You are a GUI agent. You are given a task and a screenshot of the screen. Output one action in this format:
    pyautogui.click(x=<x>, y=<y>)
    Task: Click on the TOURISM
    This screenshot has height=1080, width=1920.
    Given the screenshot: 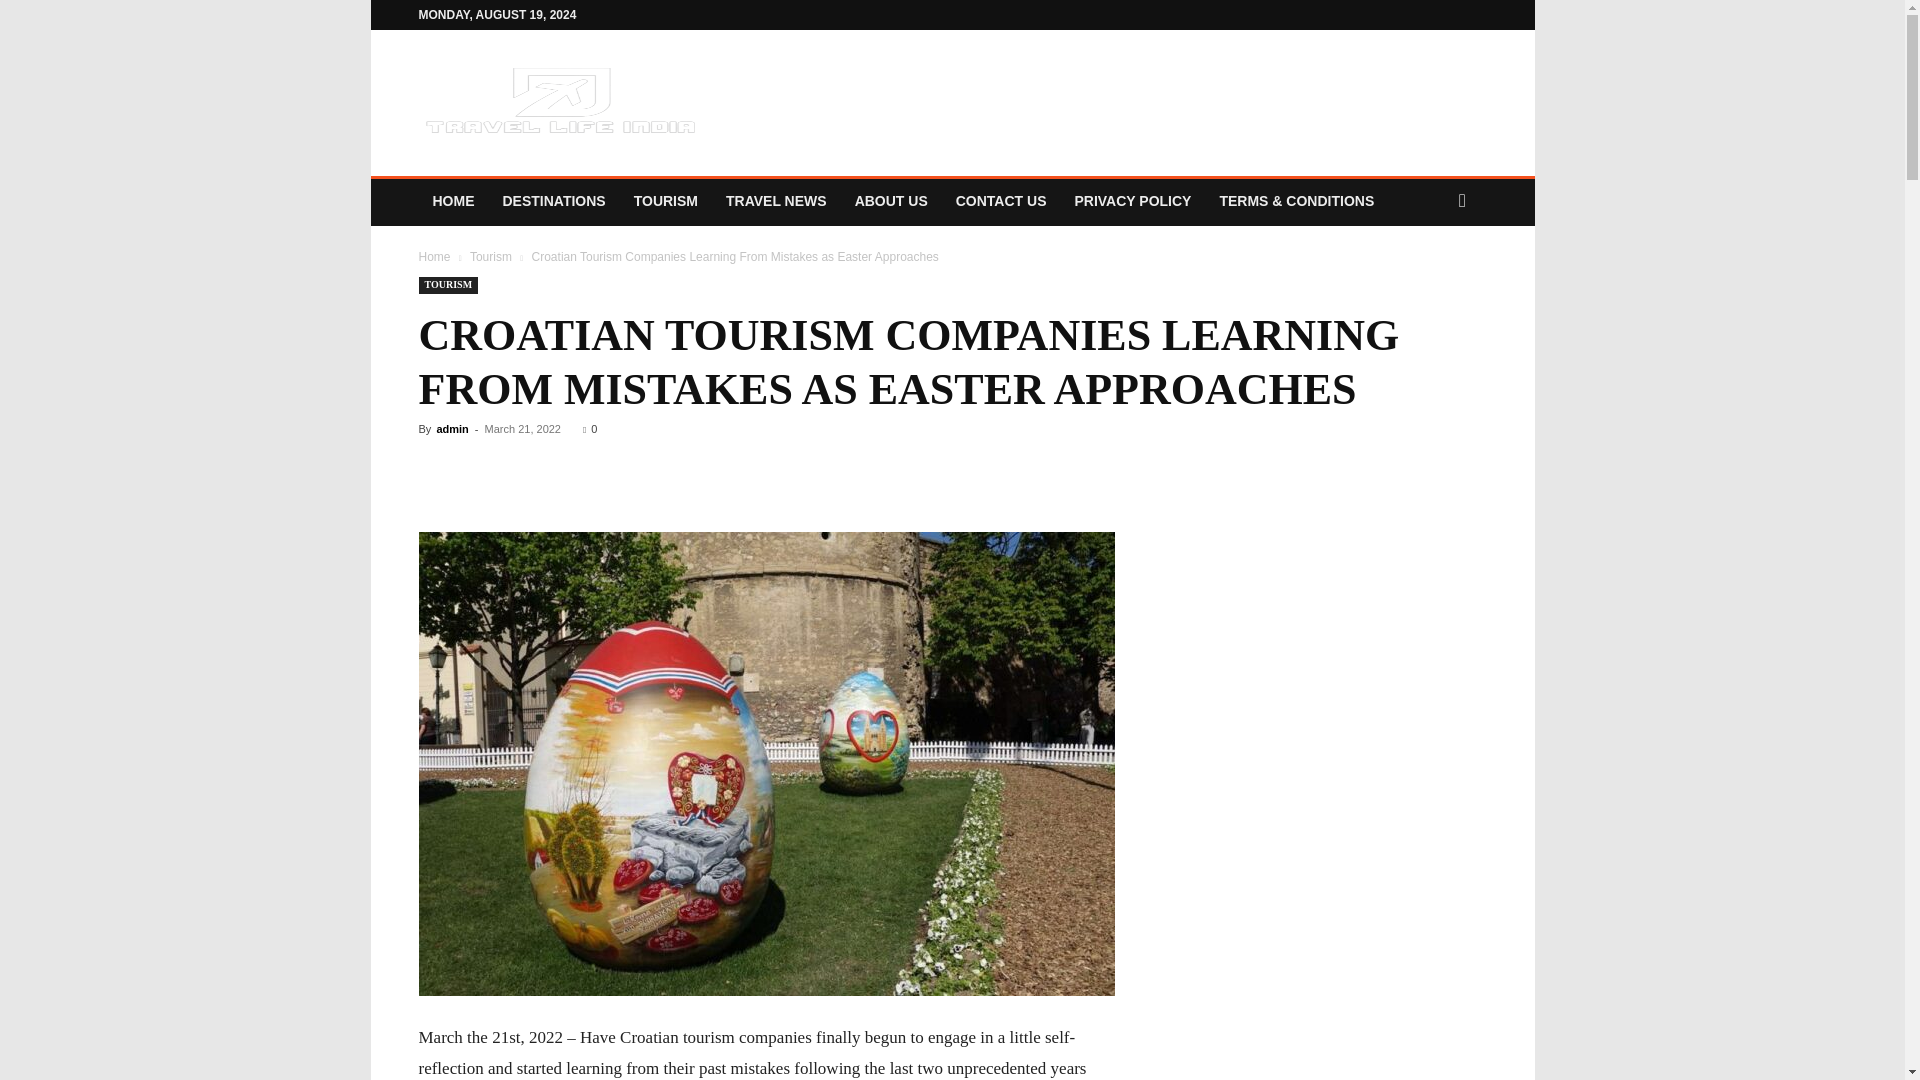 What is the action you would take?
    pyautogui.click(x=666, y=200)
    